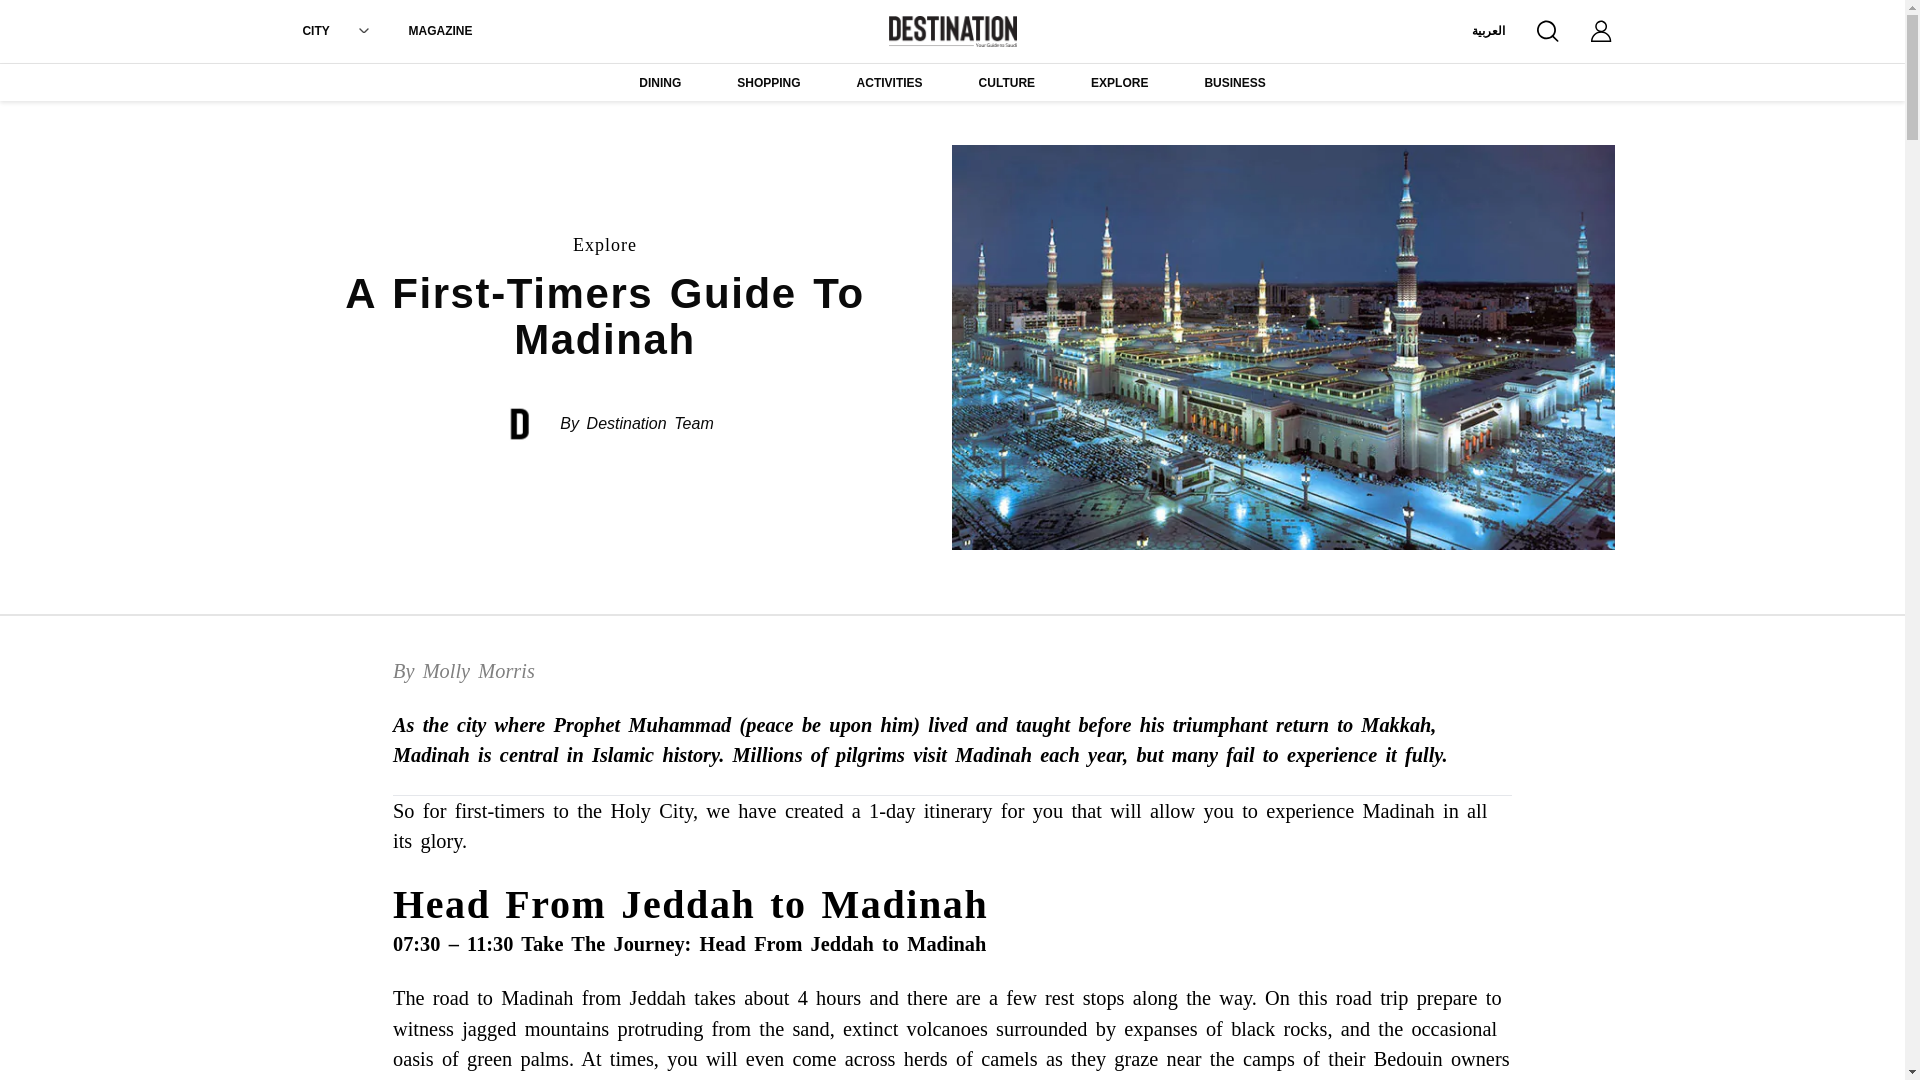 This screenshot has width=1920, height=1080. Describe the element at coordinates (660, 84) in the screenshot. I see `DINING` at that location.